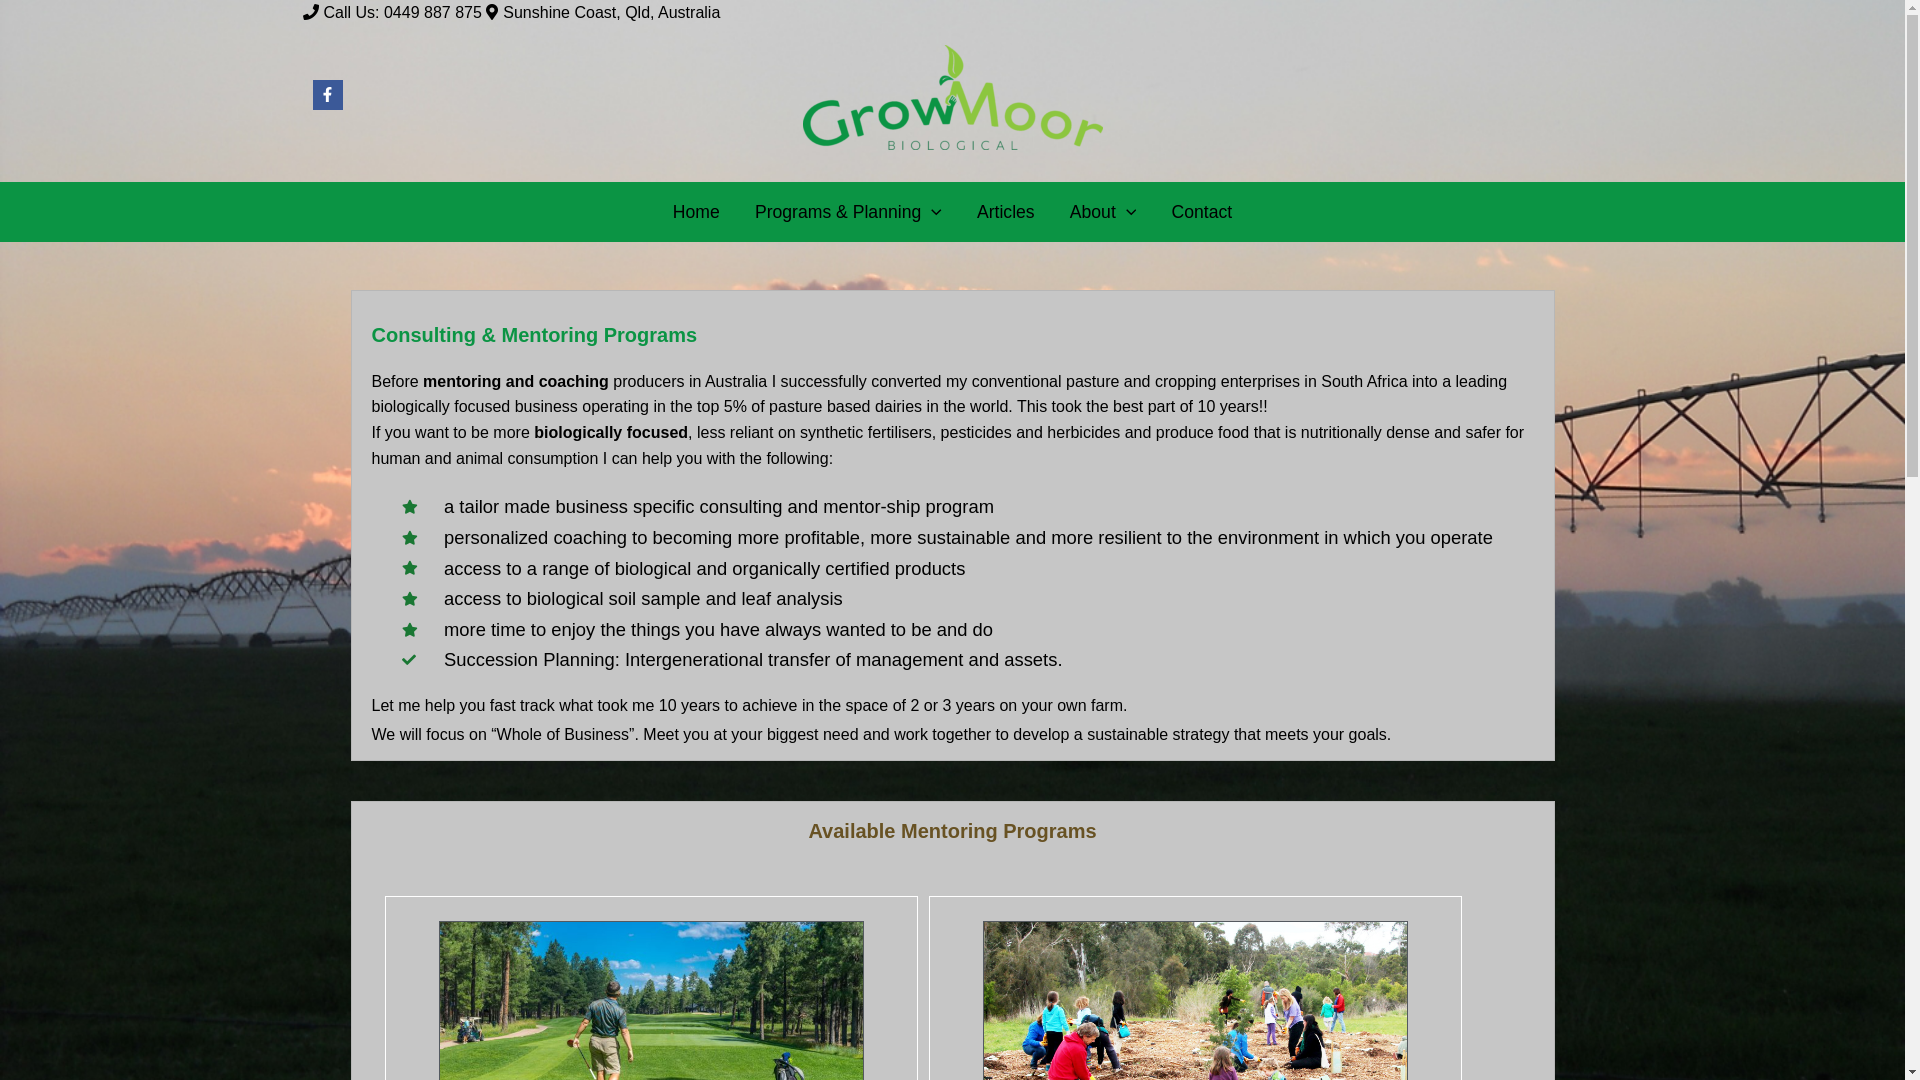 The height and width of the screenshot is (1080, 1920). What do you see at coordinates (1103, 212) in the screenshot?
I see `About` at bounding box center [1103, 212].